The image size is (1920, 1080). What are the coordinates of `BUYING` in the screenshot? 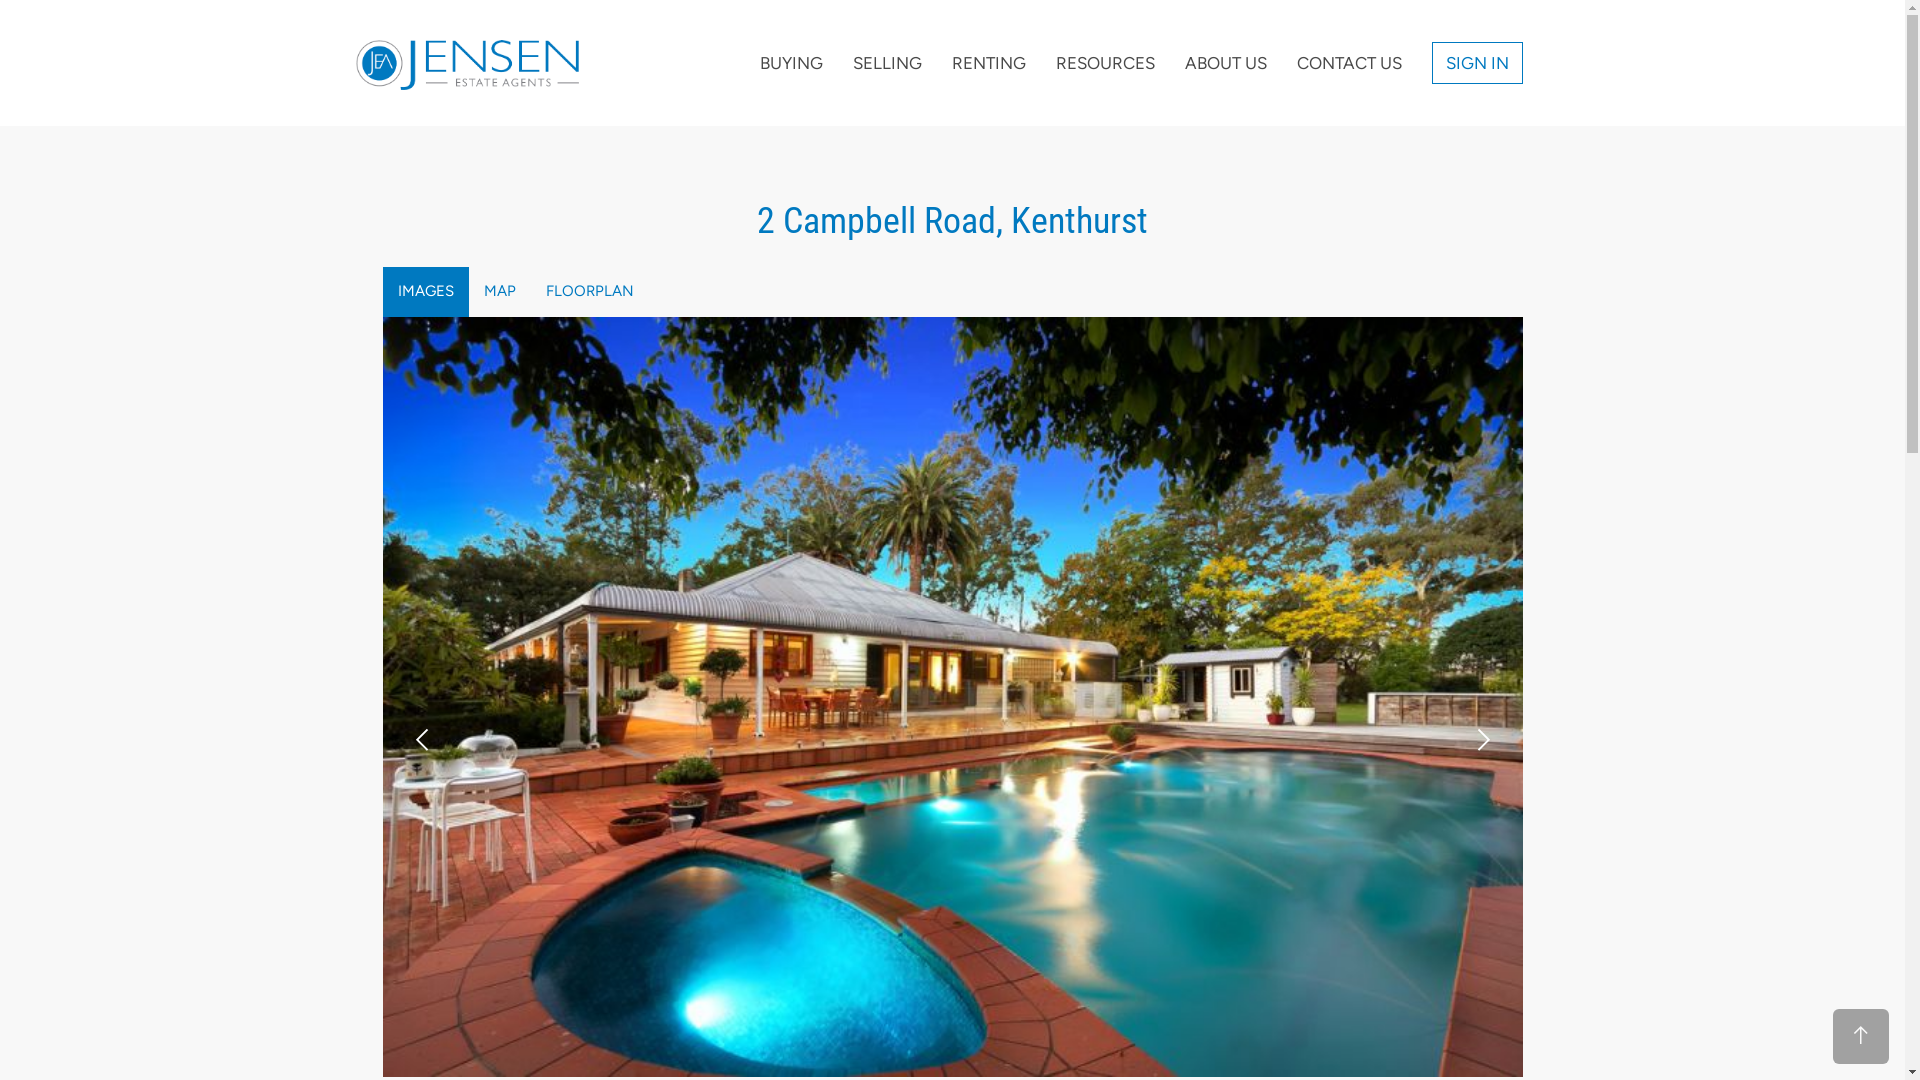 It's located at (790, 63).